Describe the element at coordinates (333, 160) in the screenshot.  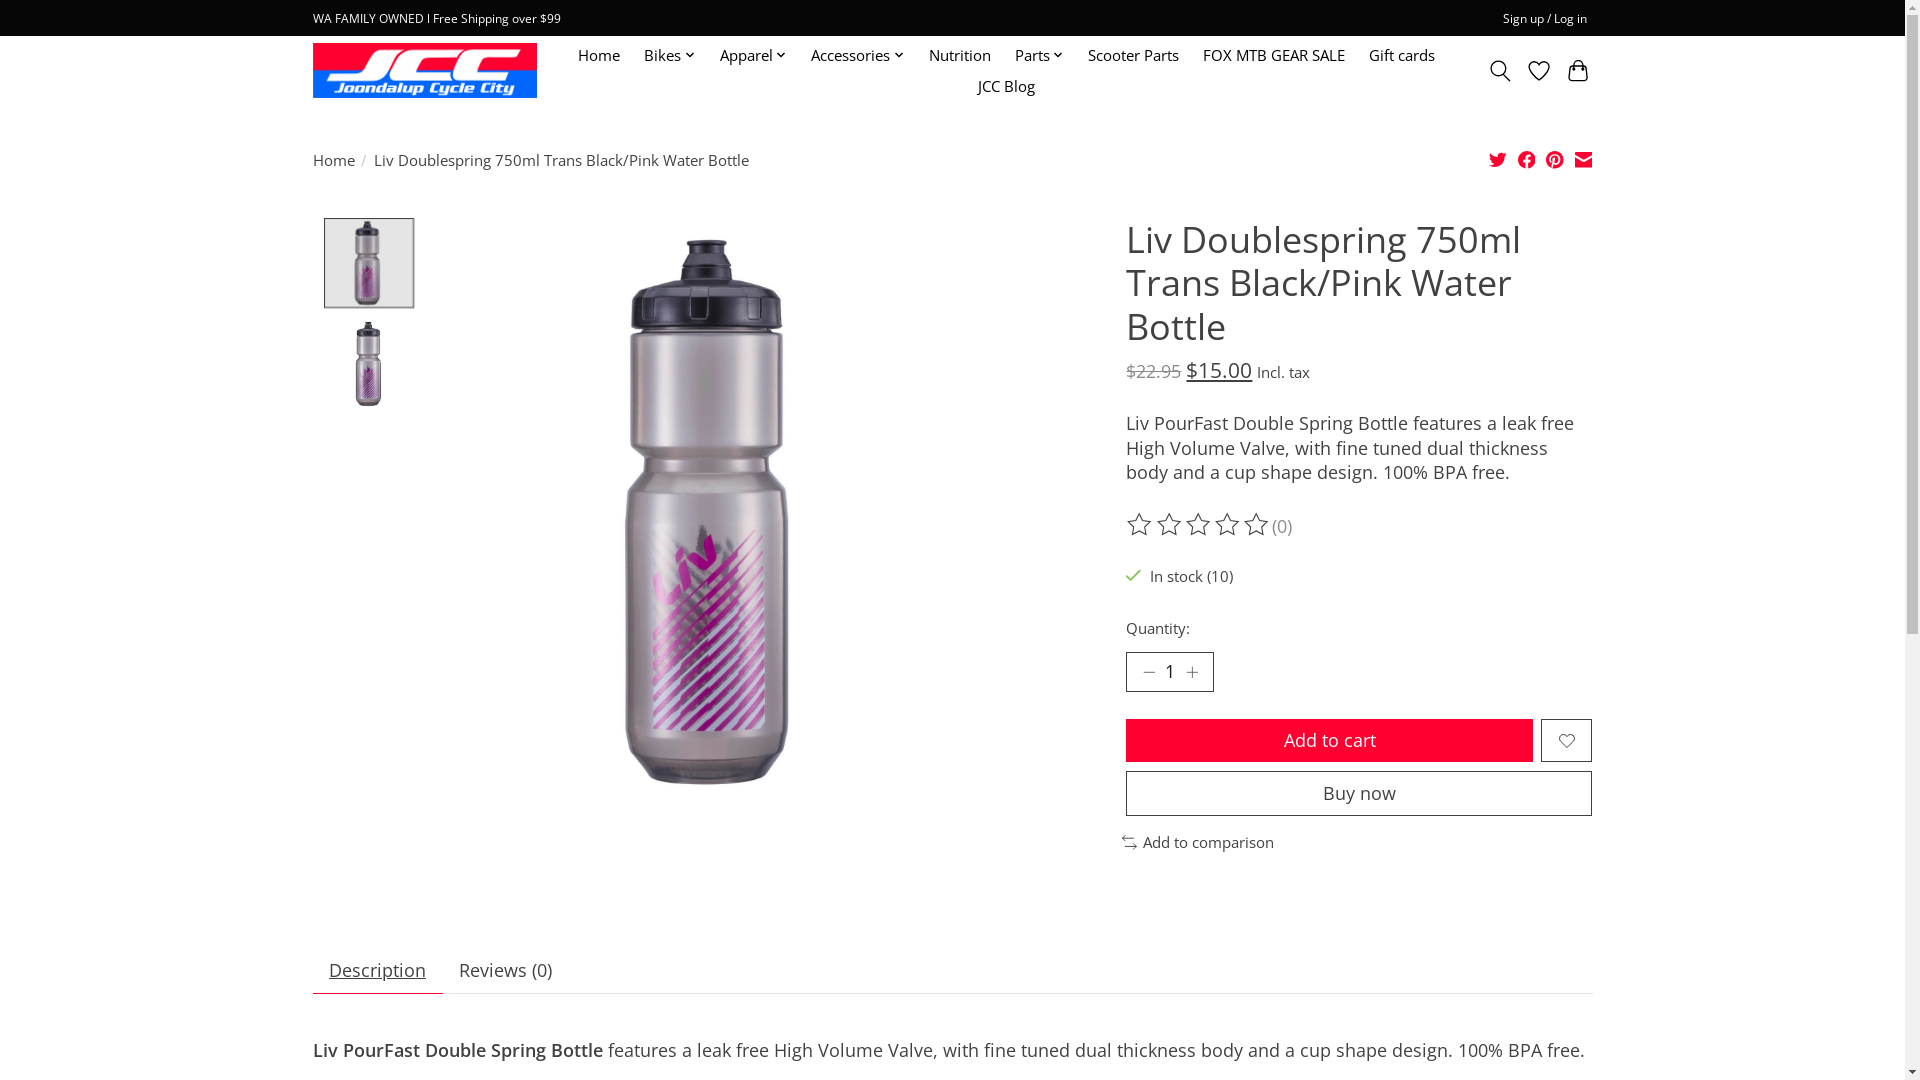
I see `Home` at that location.